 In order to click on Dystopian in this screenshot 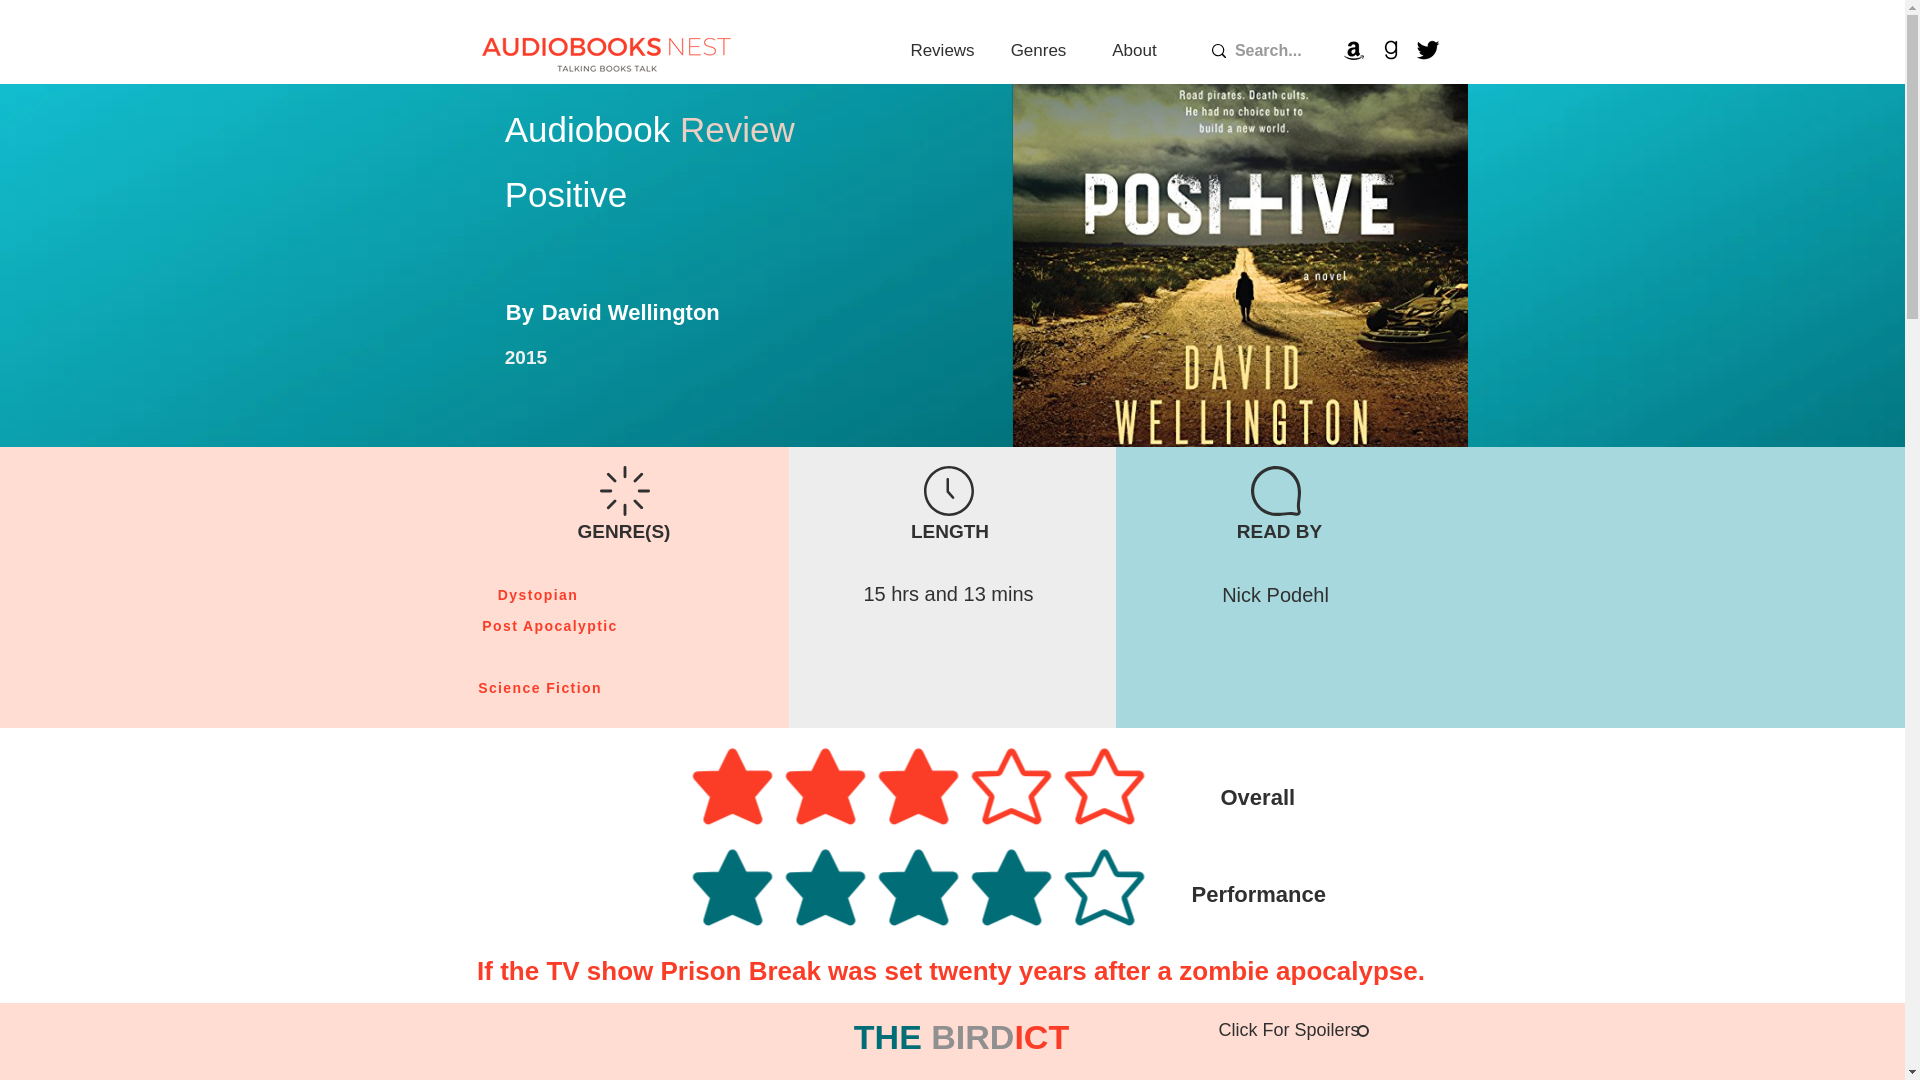, I will do `click(539, 594)`.